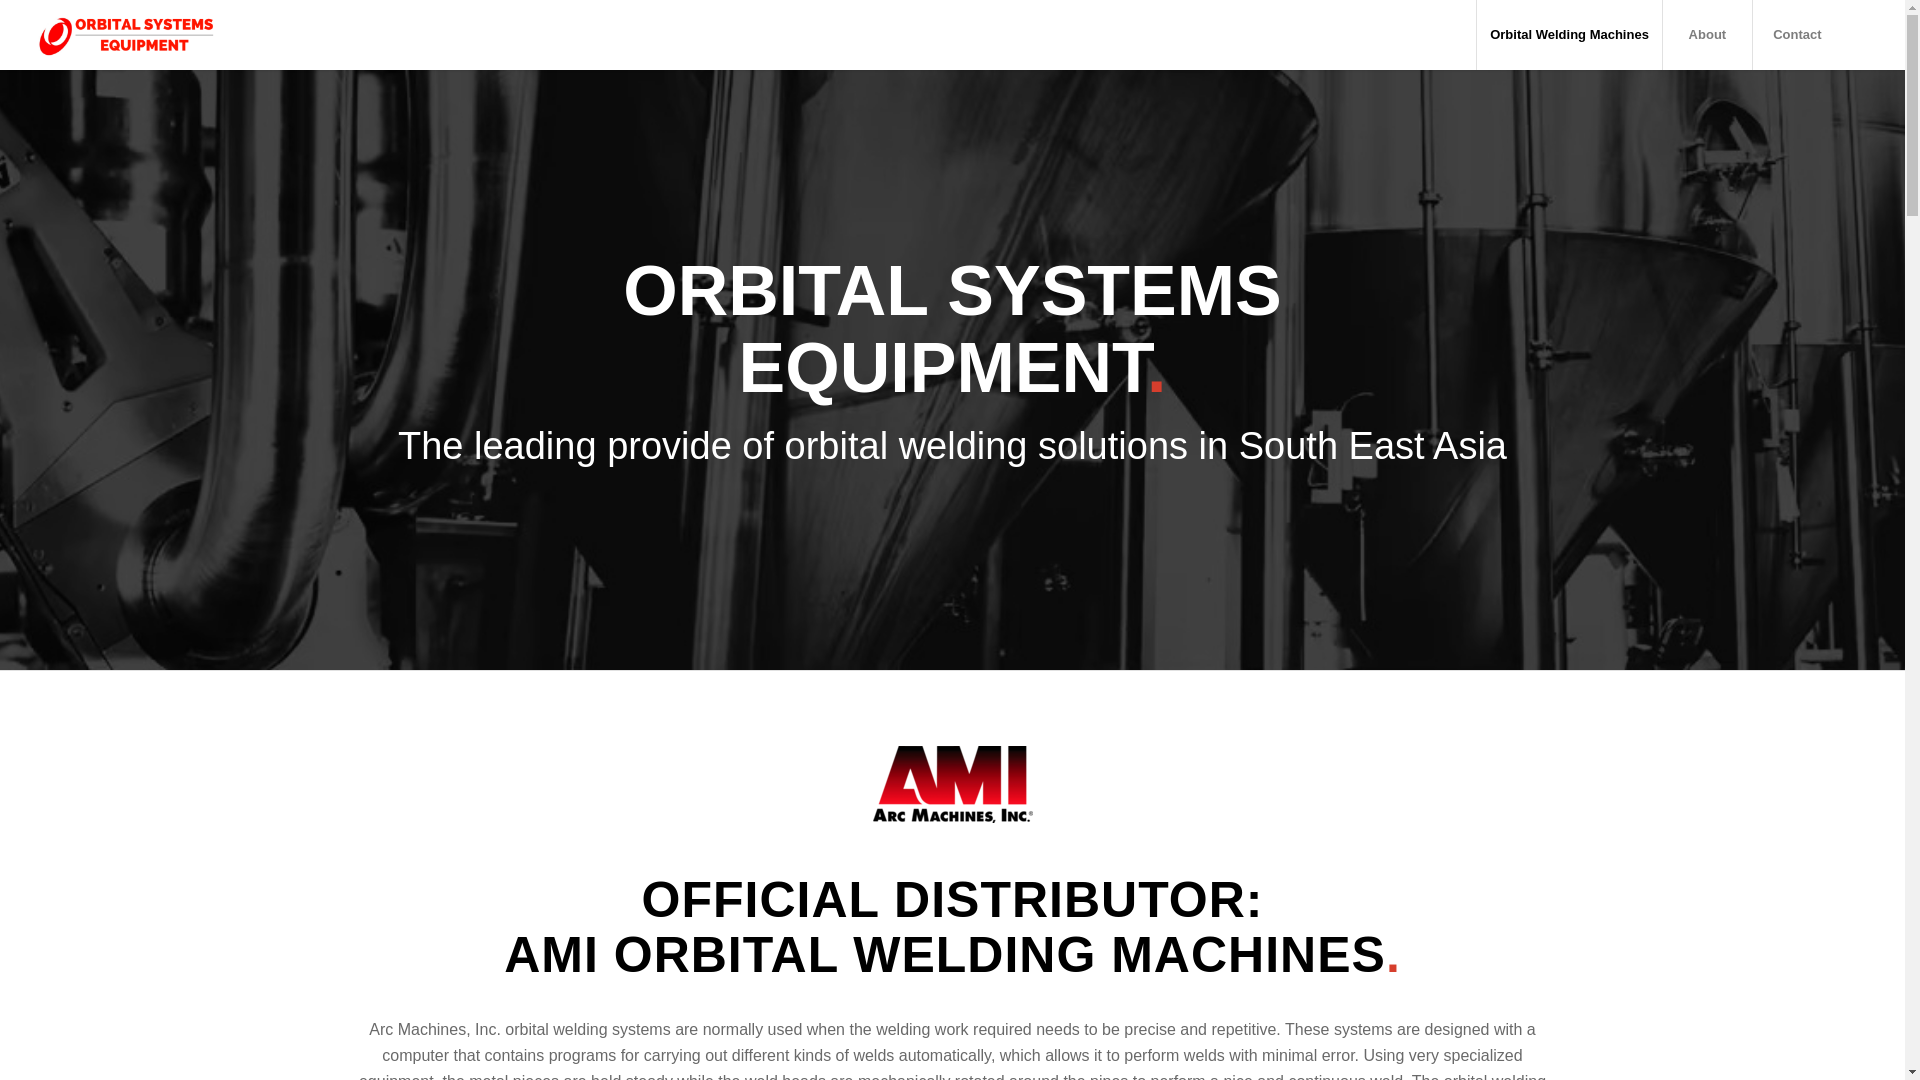 The image size is (1920, 1080). What do you see at coordinates (1569, 35) in the screenshot?
I see `Orbital Welding Machines` at bounding box center [1569, 35].